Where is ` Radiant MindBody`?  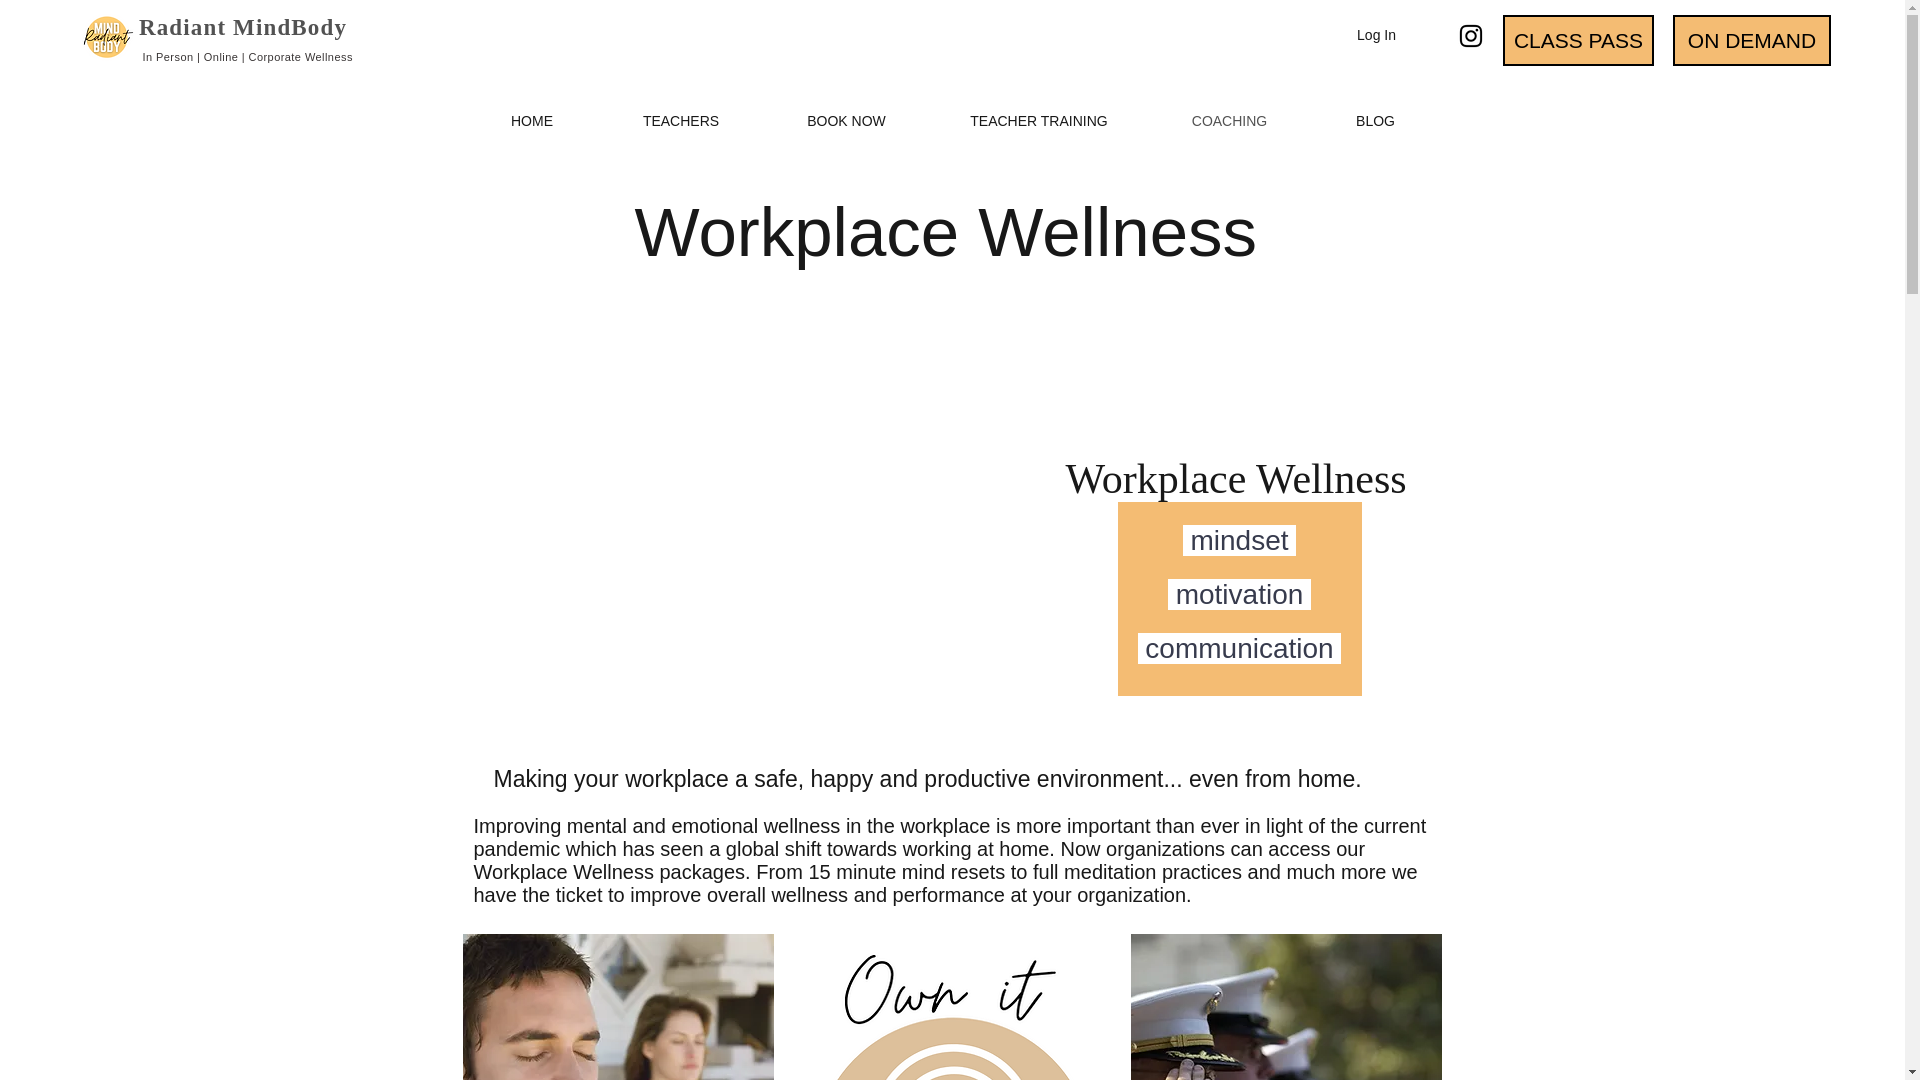  Radiant MindBody is located at coordinates (240, 26).